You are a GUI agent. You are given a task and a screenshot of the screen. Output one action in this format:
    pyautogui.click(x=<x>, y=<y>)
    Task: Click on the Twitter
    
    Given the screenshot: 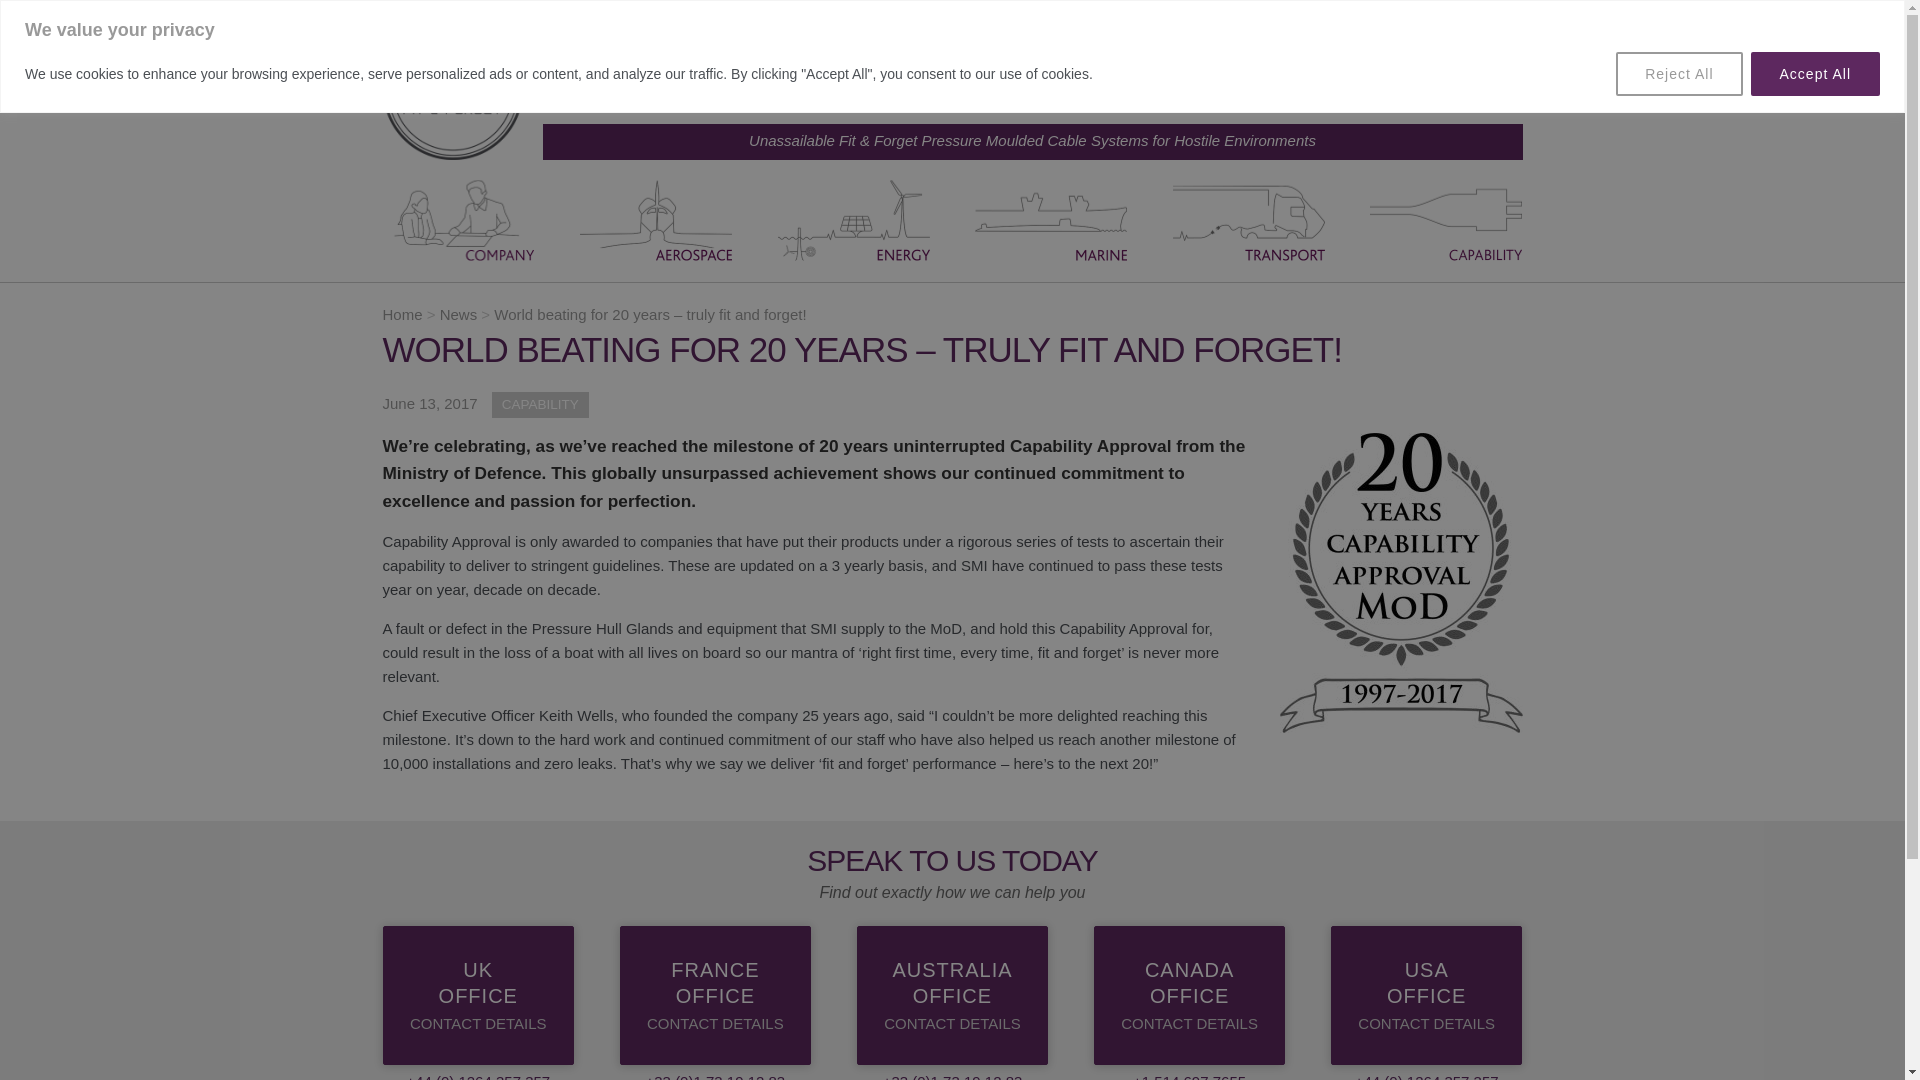 What is the action you would take?
    pyautogui.click(x=1490, y=43)
    